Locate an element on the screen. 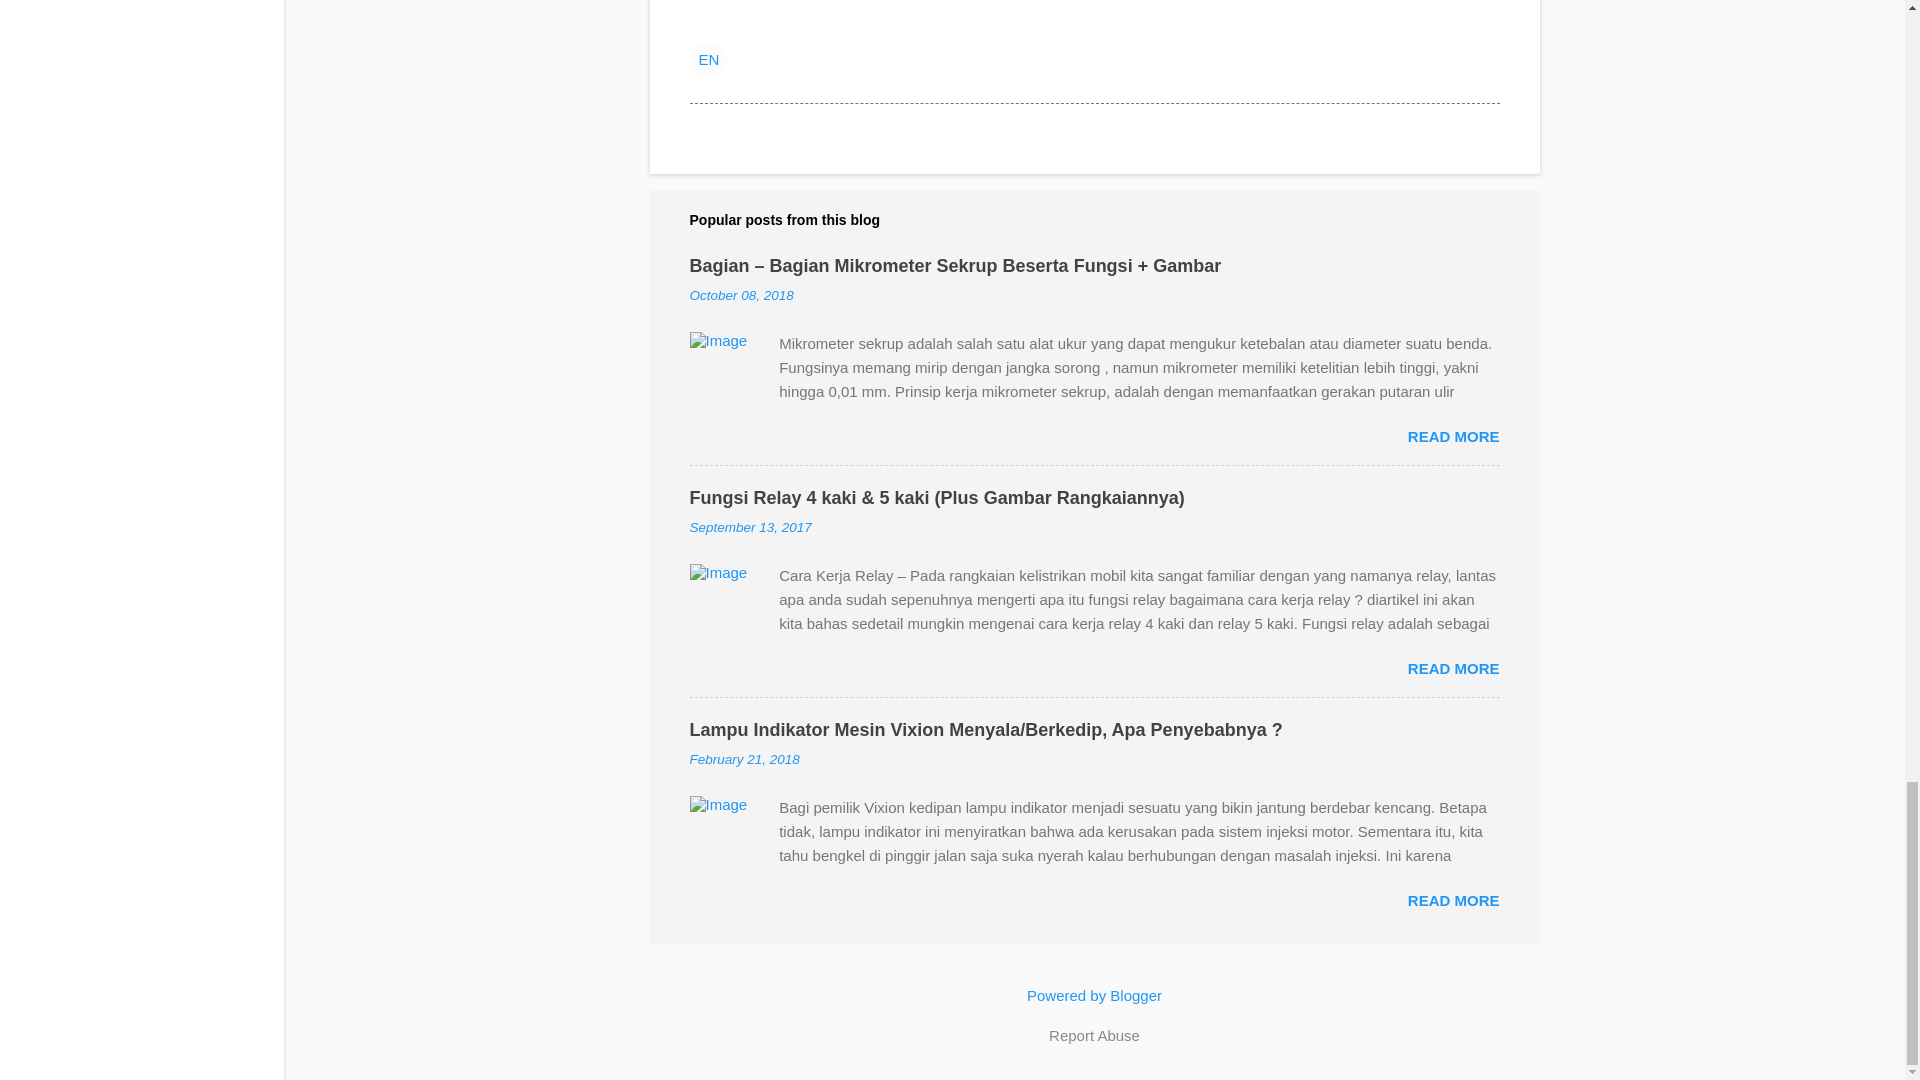  READ MORE is located at coordinates (1453, 436).